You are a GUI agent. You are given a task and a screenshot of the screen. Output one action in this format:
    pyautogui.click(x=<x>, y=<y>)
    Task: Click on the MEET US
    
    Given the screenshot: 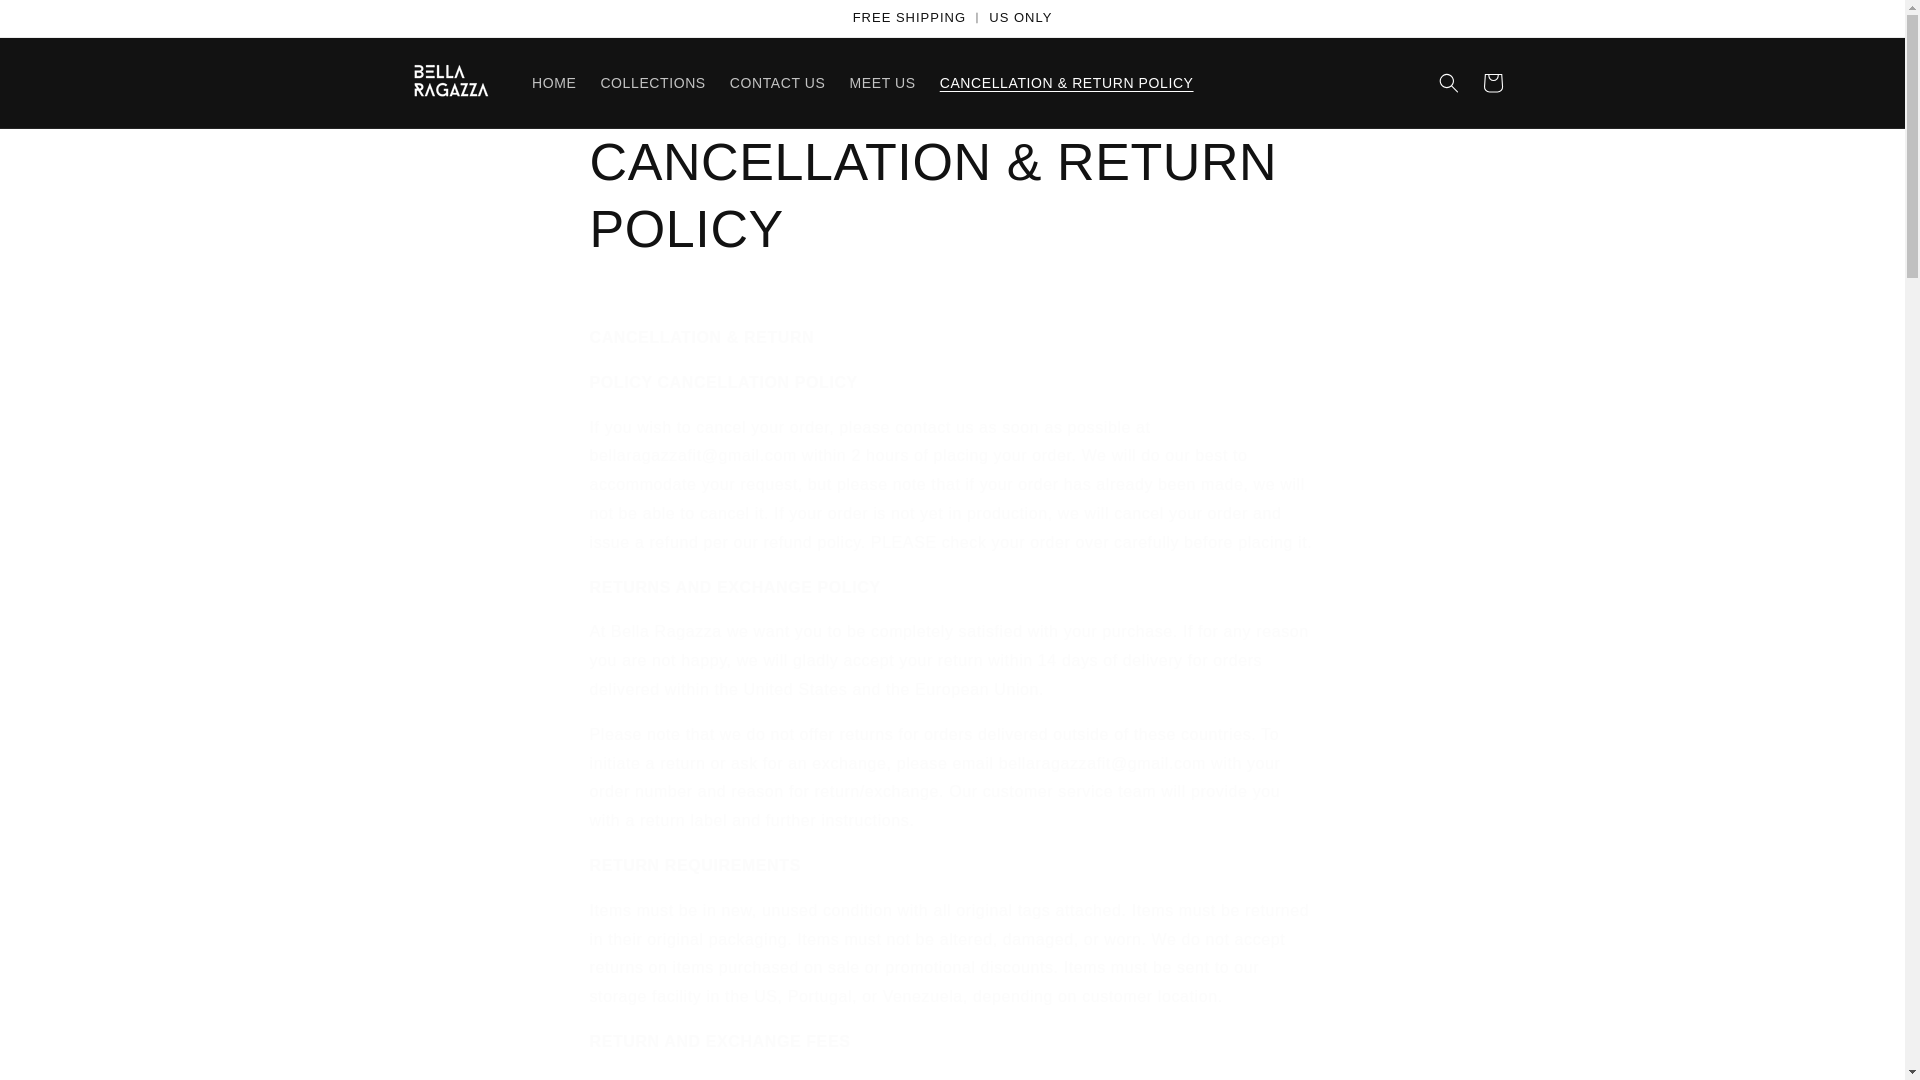 What is the action you would take?
    pyautogui.click(x=882, y=82)
    